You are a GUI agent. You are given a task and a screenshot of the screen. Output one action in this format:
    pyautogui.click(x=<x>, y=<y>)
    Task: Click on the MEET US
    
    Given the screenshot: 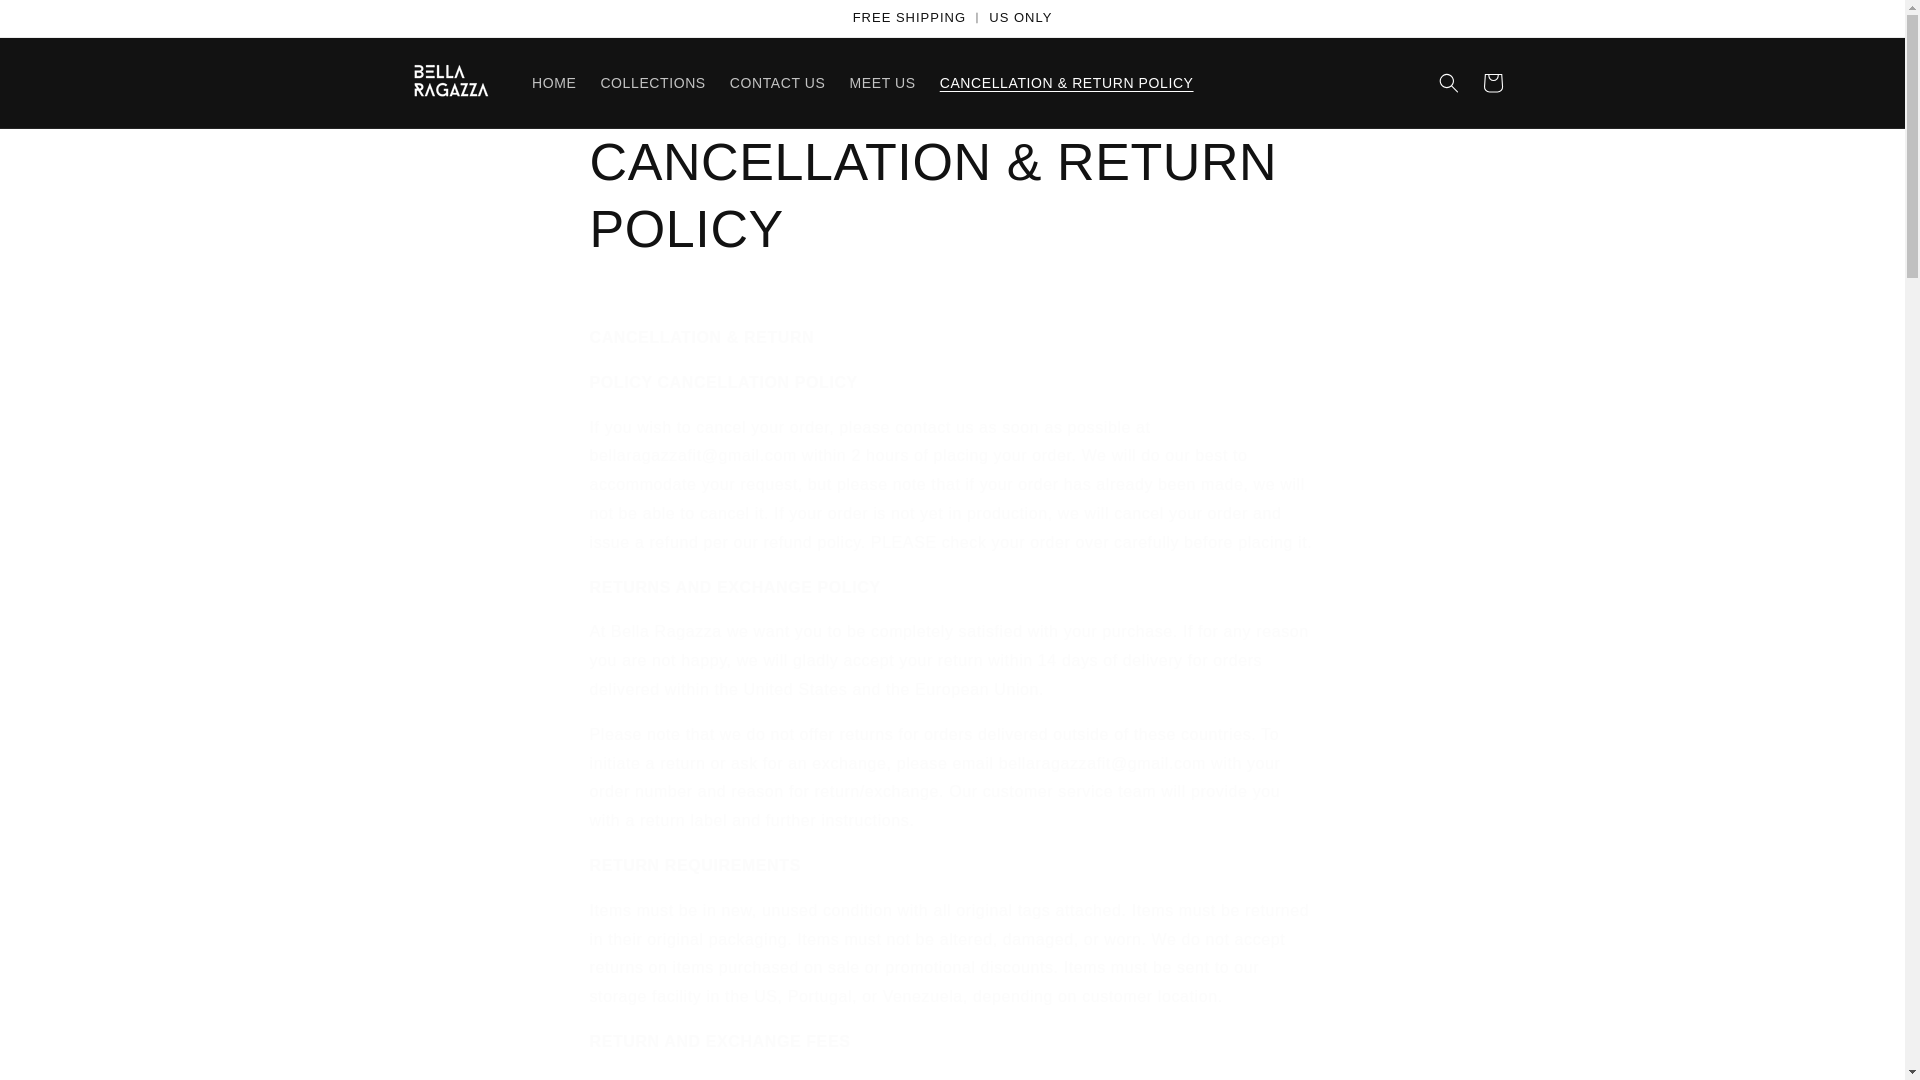 What is the action you would take?
    pyautogui.click(x=882, y=82)
    